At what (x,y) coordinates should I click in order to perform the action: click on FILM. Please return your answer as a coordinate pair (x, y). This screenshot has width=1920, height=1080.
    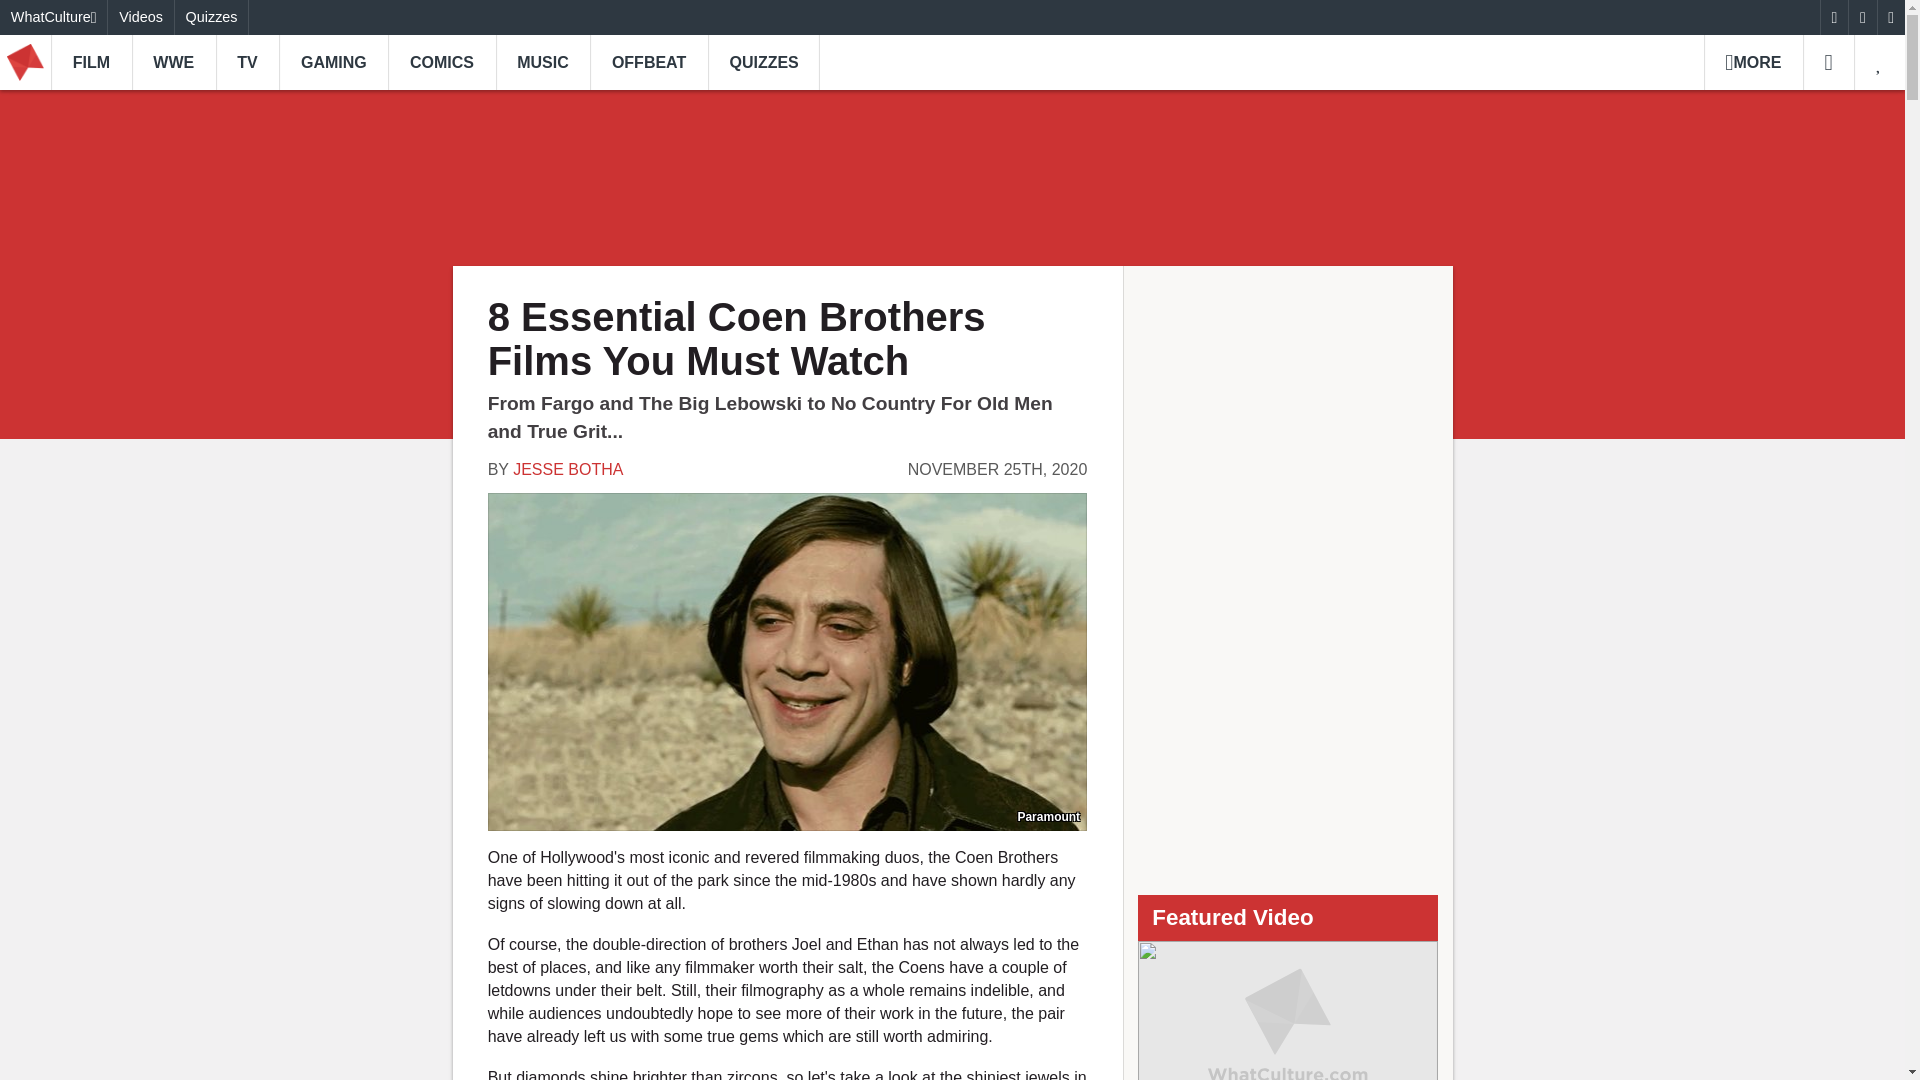
    Looking at the image, I should click on (92, 62).